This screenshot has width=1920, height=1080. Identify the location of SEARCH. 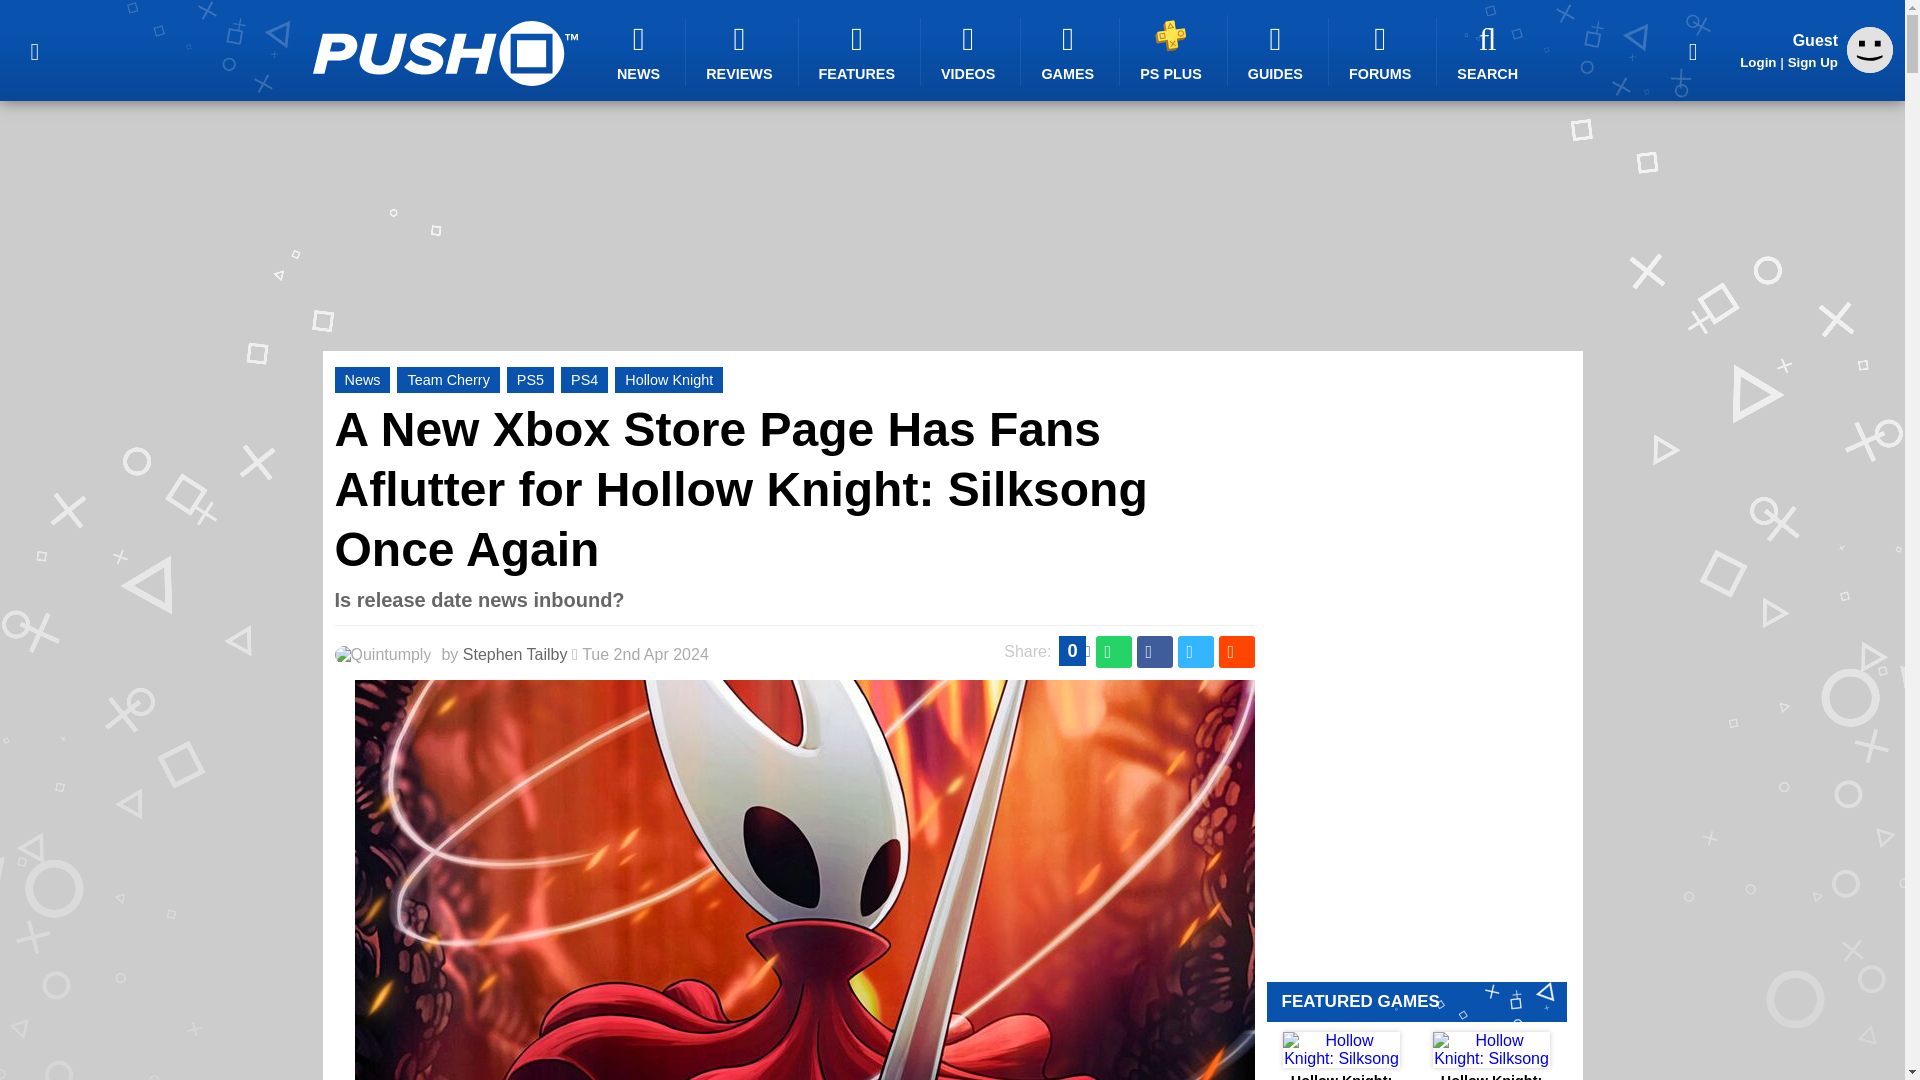
(1490, 52).